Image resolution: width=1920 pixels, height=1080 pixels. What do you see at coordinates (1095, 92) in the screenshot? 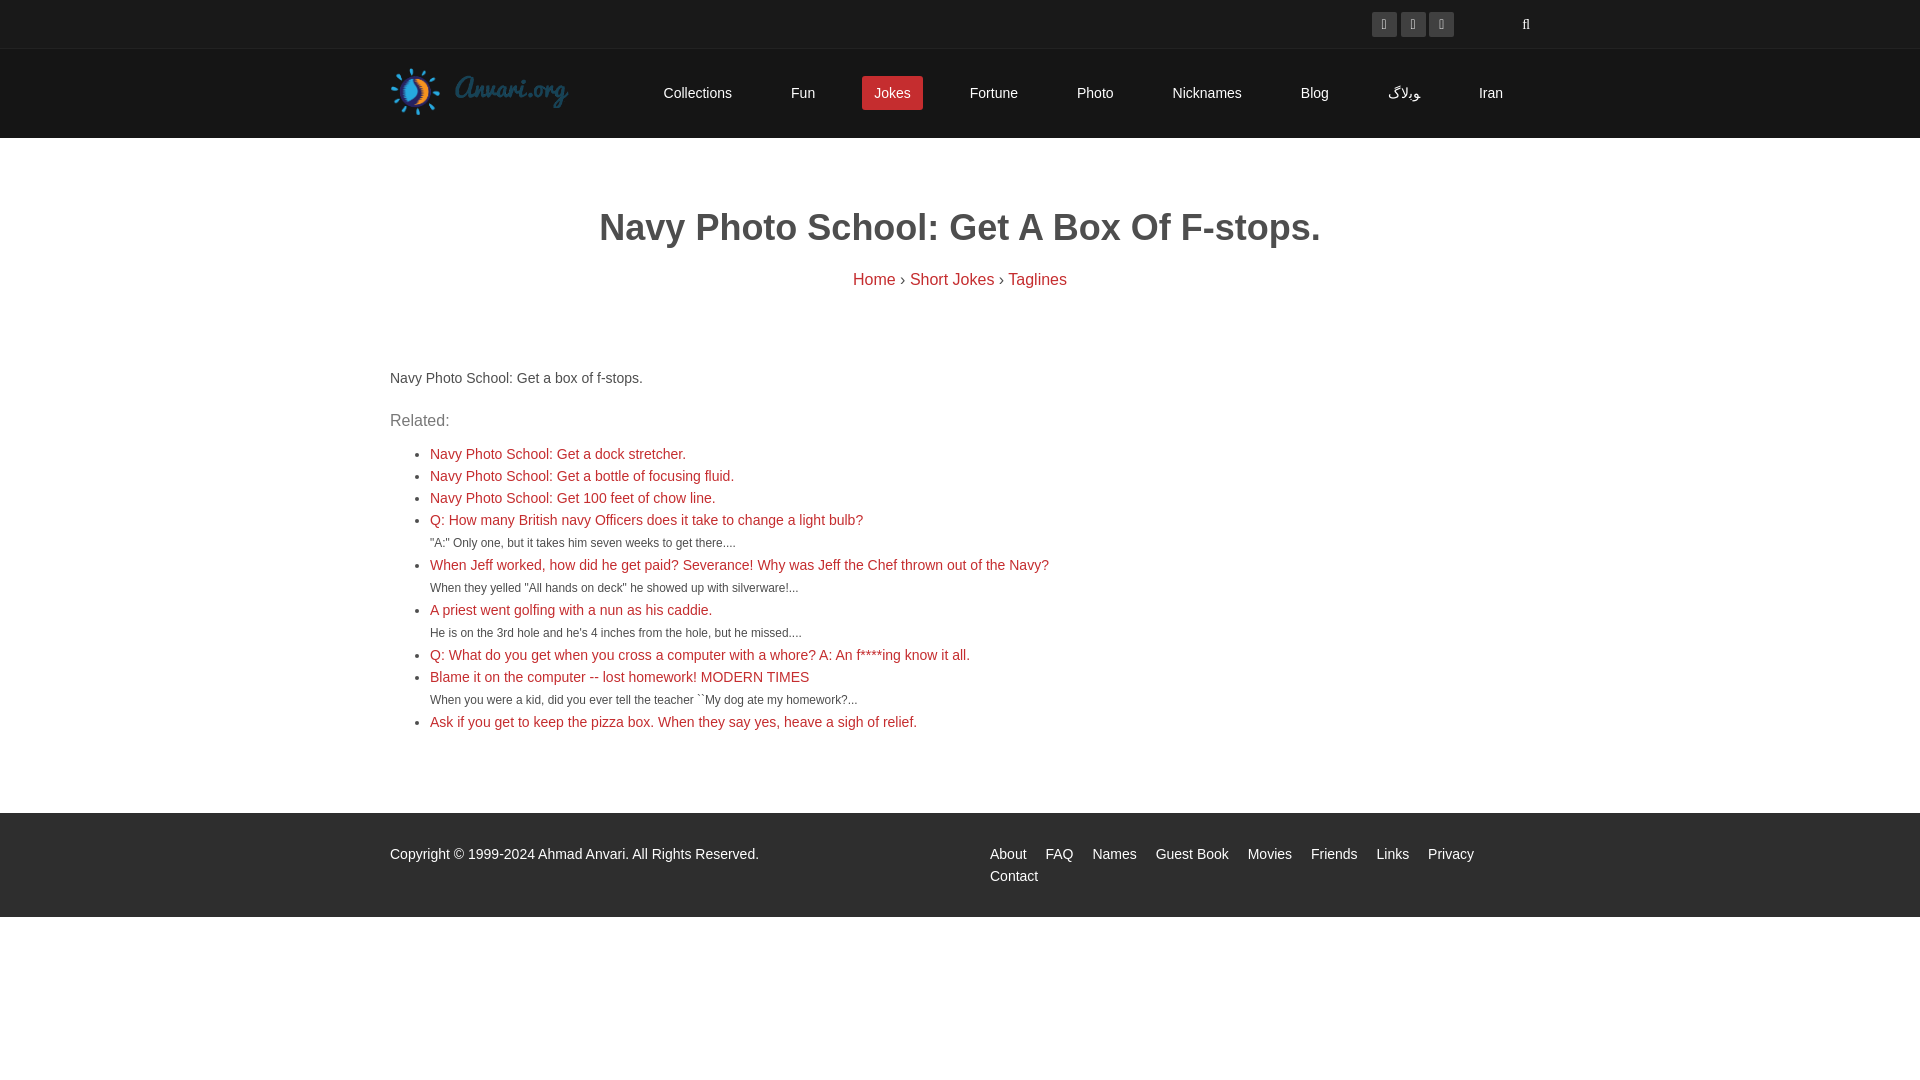
I see `Photo` at bounding box center [1095, 92].